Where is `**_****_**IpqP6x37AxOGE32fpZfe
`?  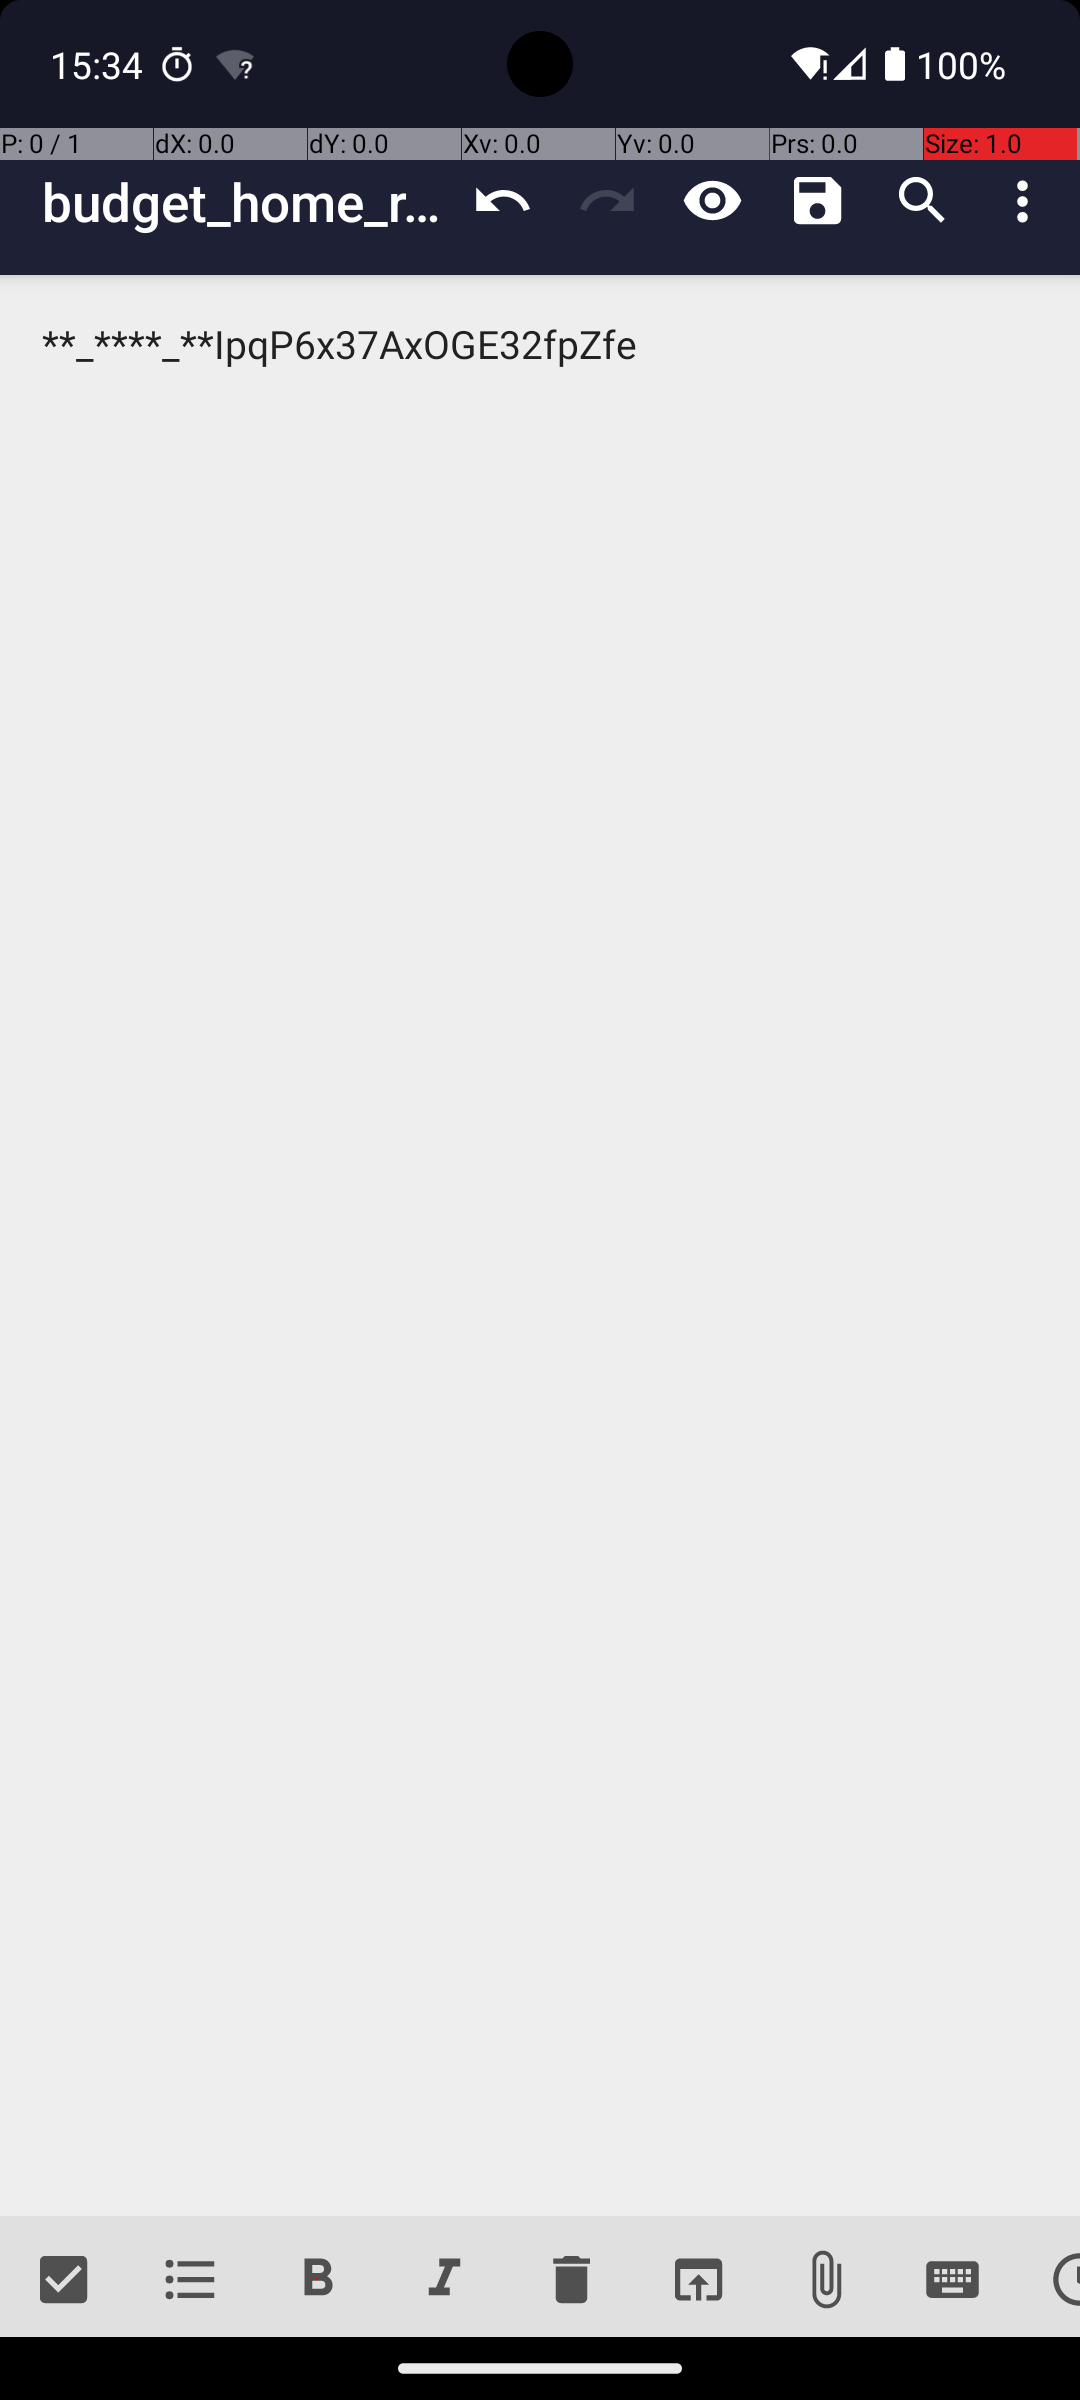
**_****_**IpqP6x37AxOGE32fpZfe
 is located at coordinates (540, 1246).